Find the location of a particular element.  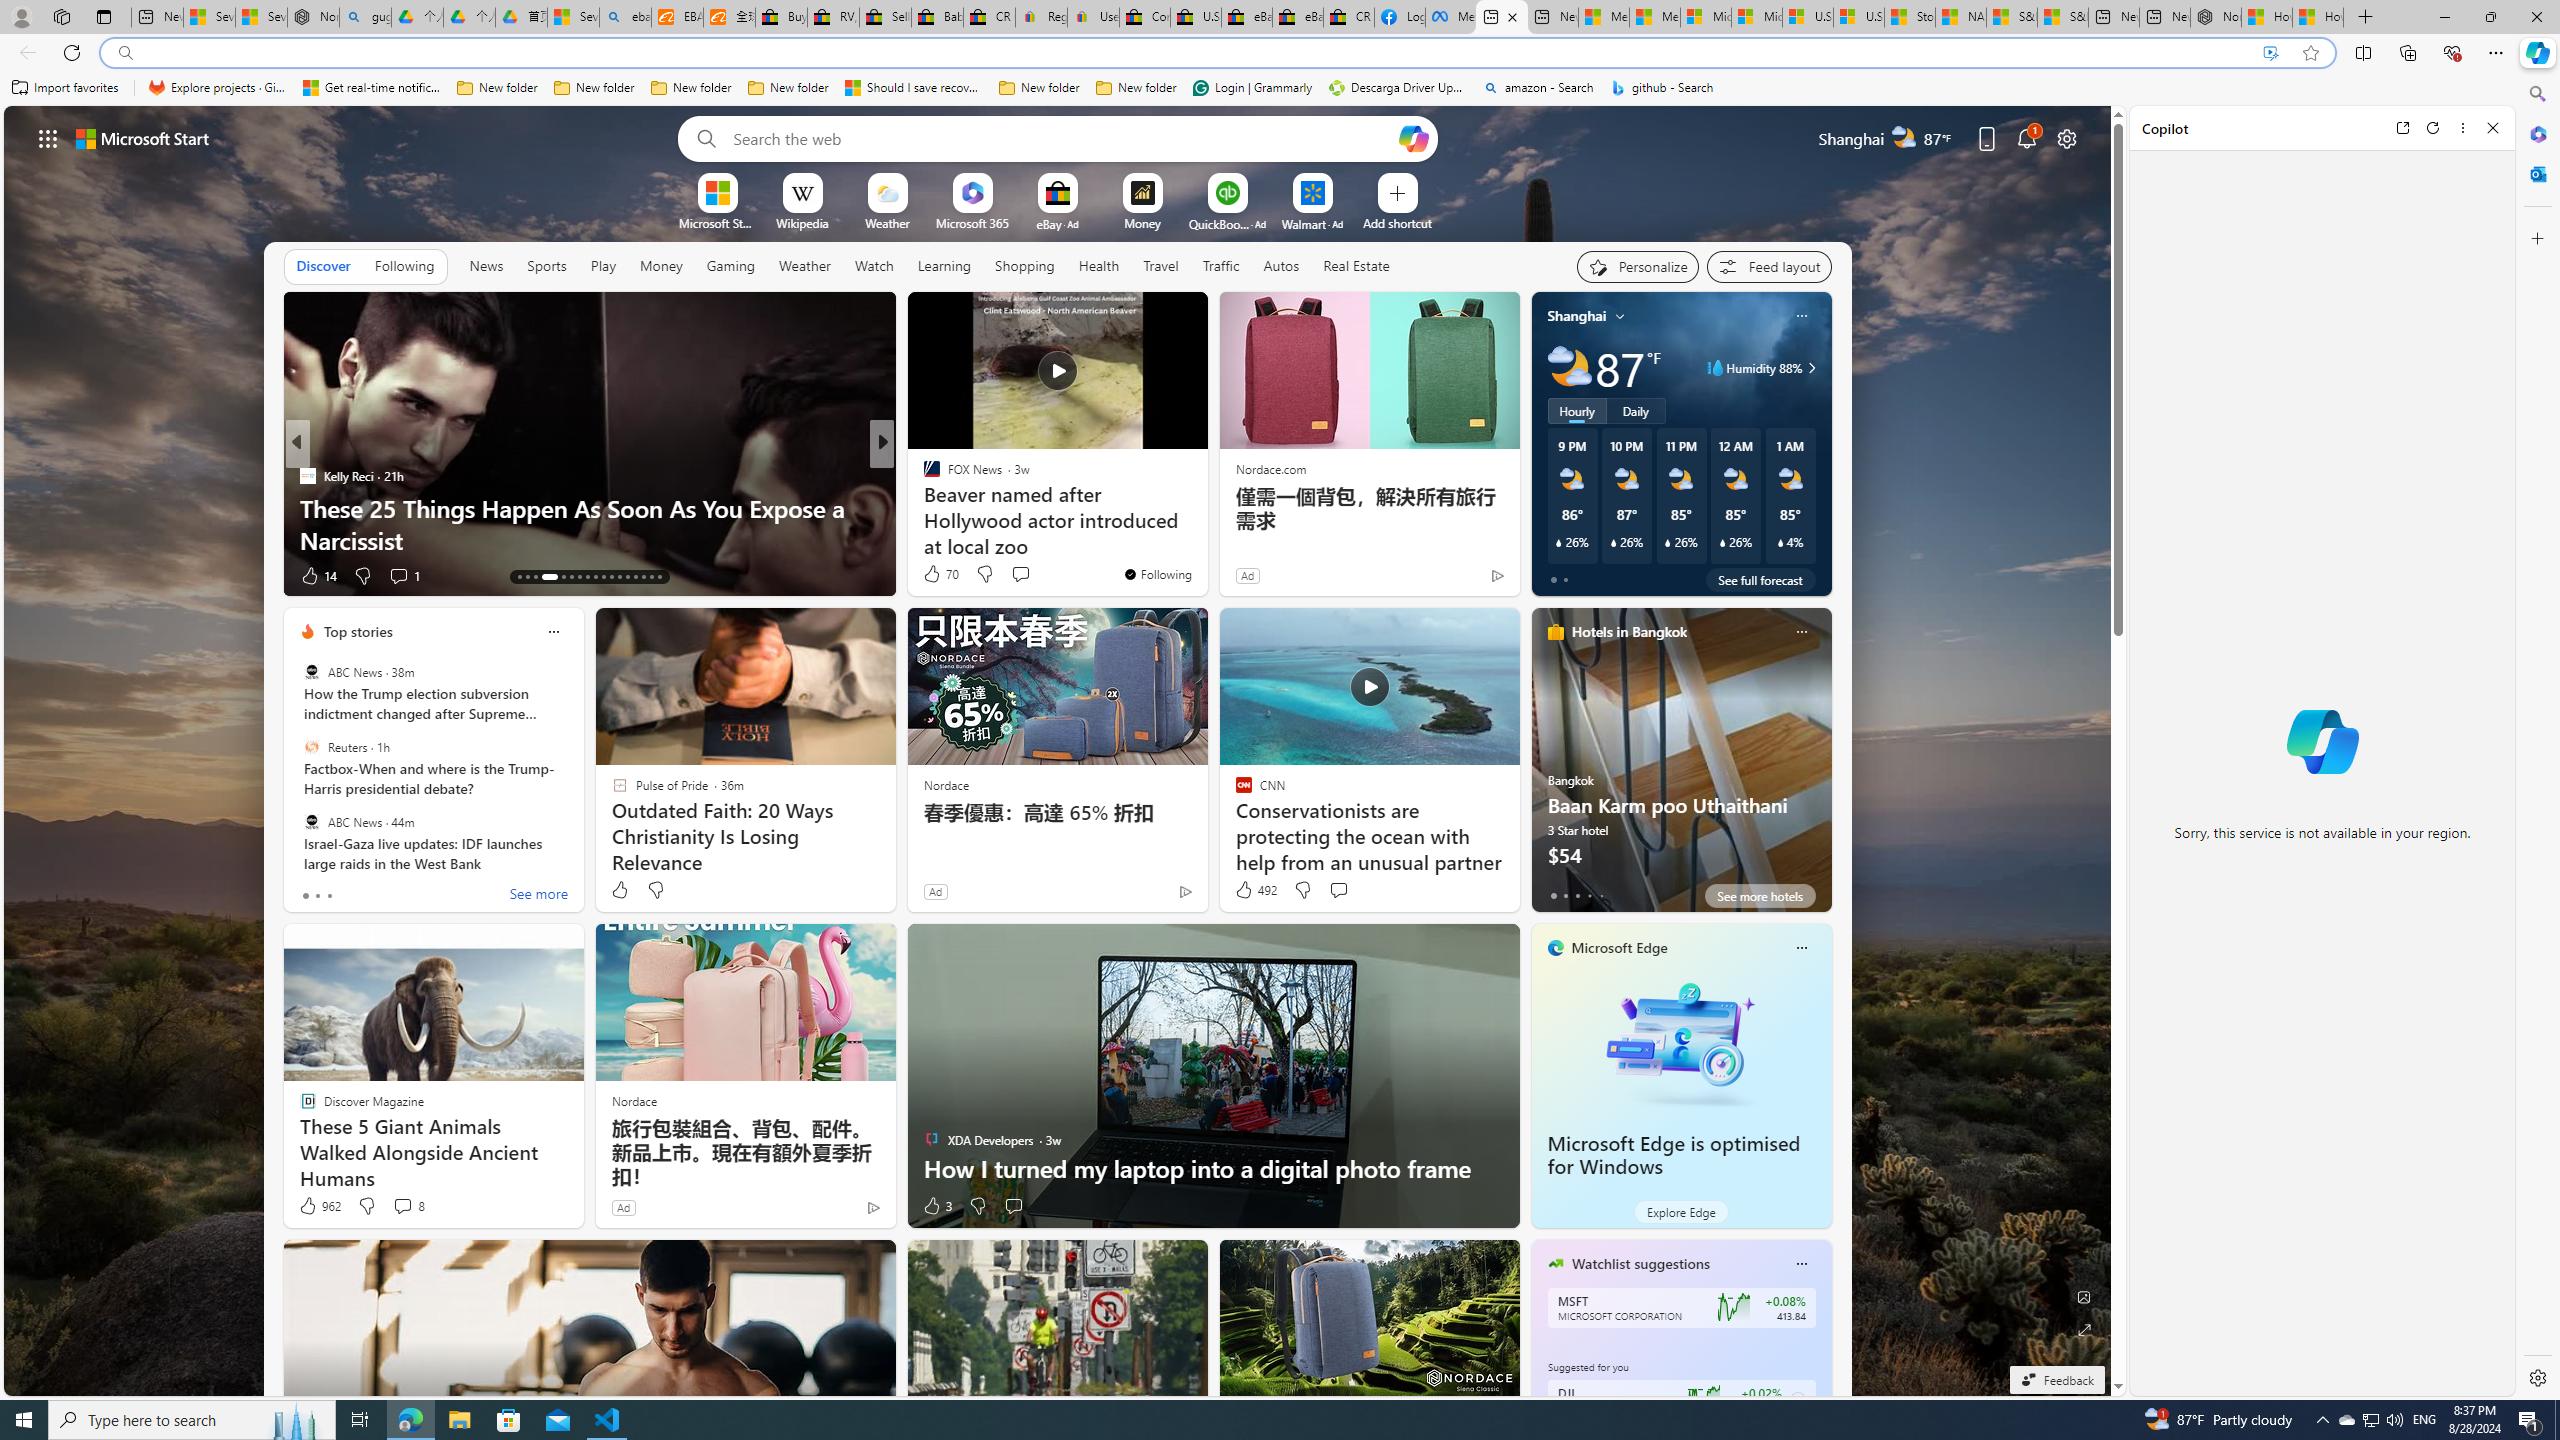

Customize is located at coordinates (2536, 238).